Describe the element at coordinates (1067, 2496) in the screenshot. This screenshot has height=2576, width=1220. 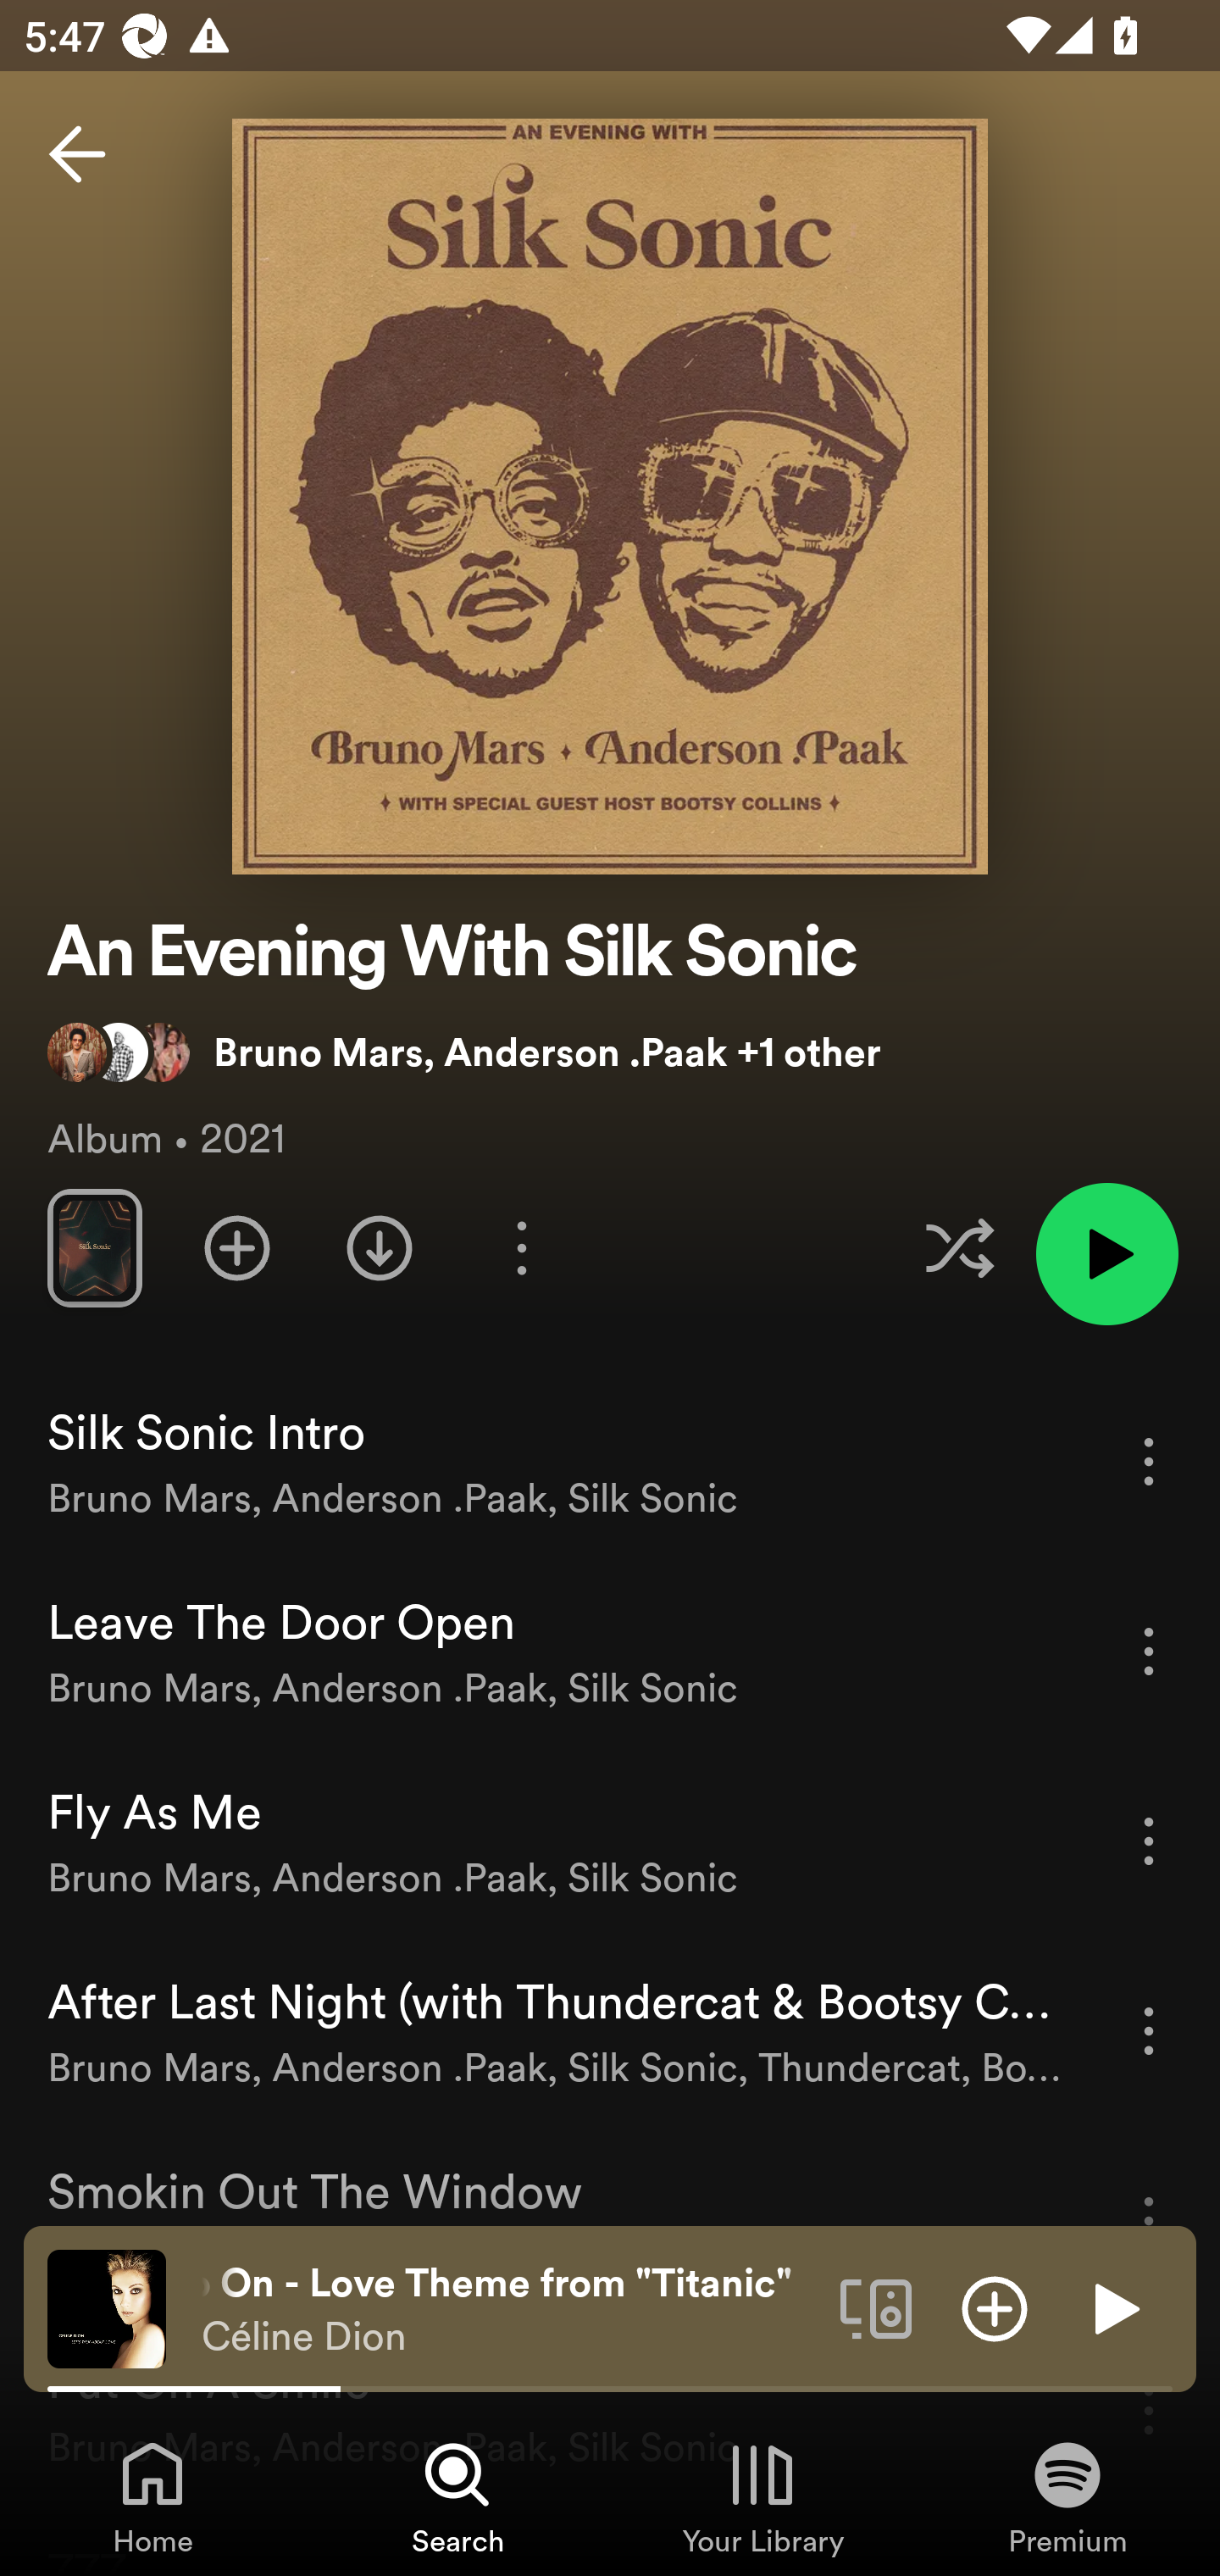
I see `Premium, Tab 4 of 4 Premium Premium` at that location.